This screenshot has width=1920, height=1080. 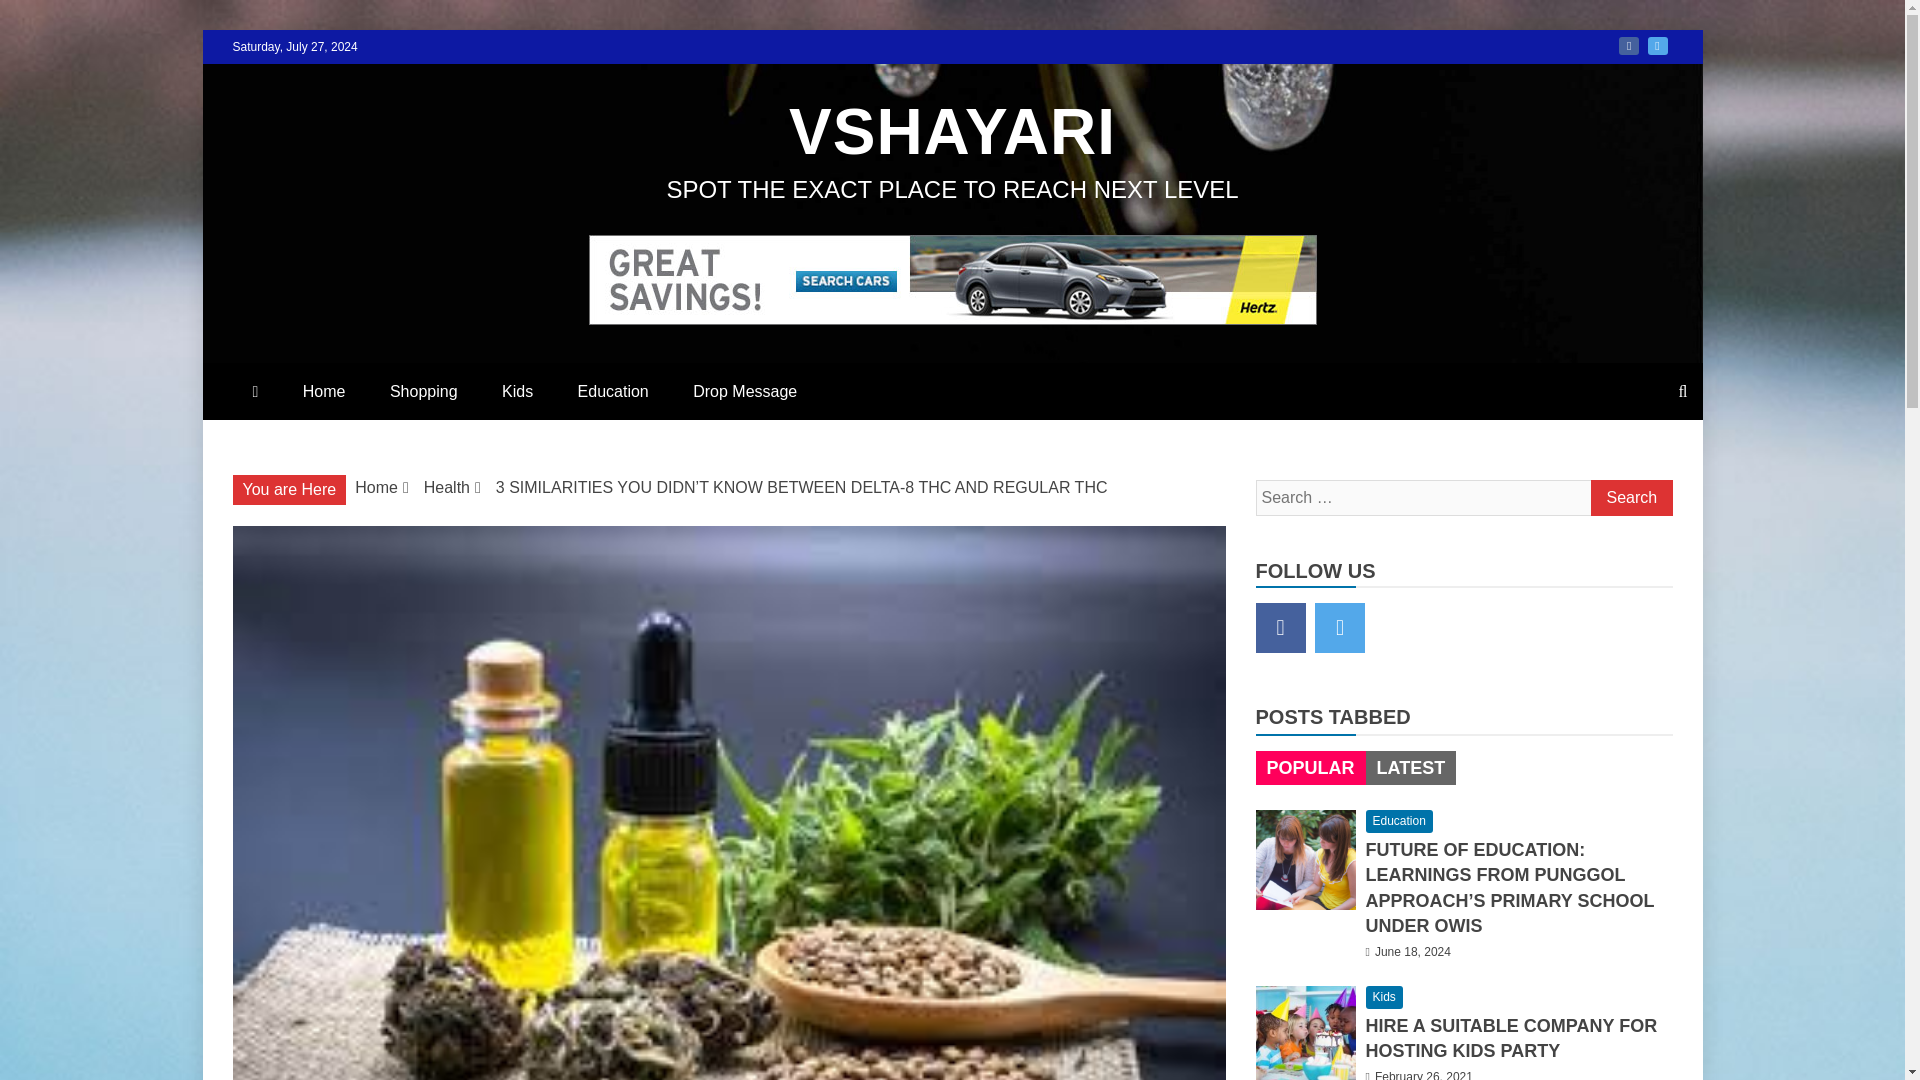 What do you see at coordinates (1280, 628) in the screenshot?
I see `facebook` at bounding box center [1280, 628].